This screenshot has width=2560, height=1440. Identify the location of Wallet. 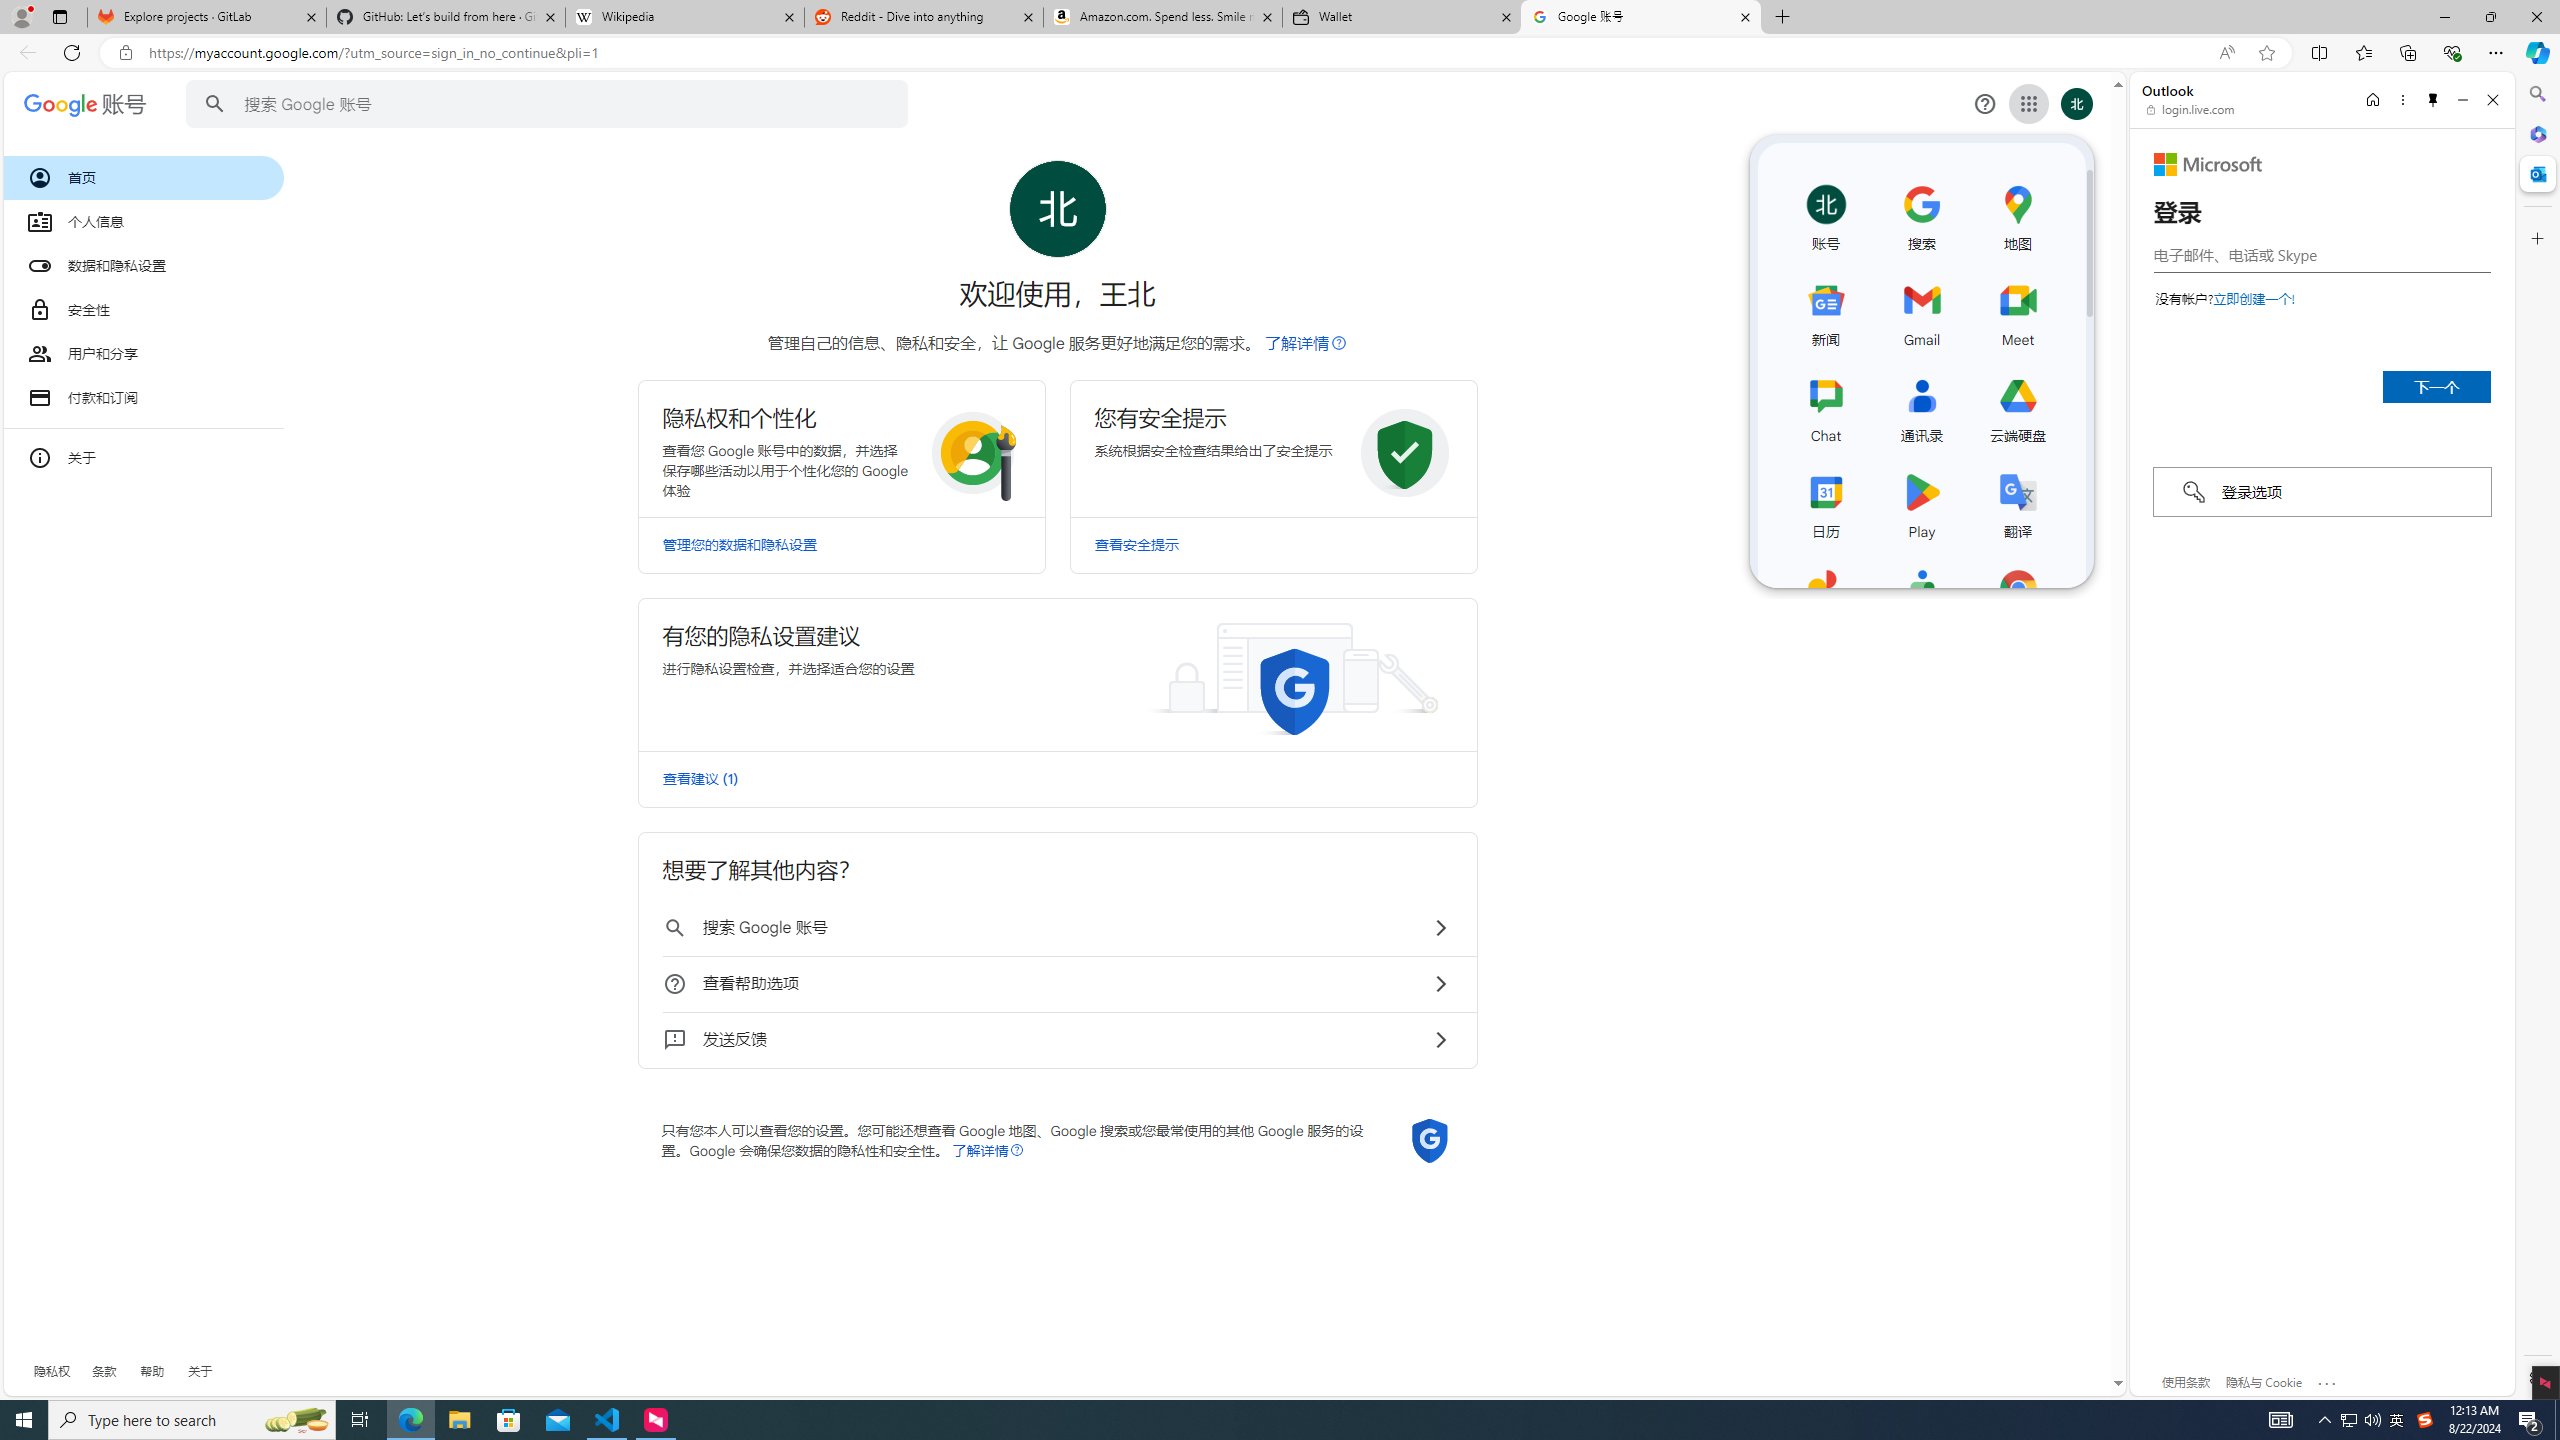
(1402, 17).